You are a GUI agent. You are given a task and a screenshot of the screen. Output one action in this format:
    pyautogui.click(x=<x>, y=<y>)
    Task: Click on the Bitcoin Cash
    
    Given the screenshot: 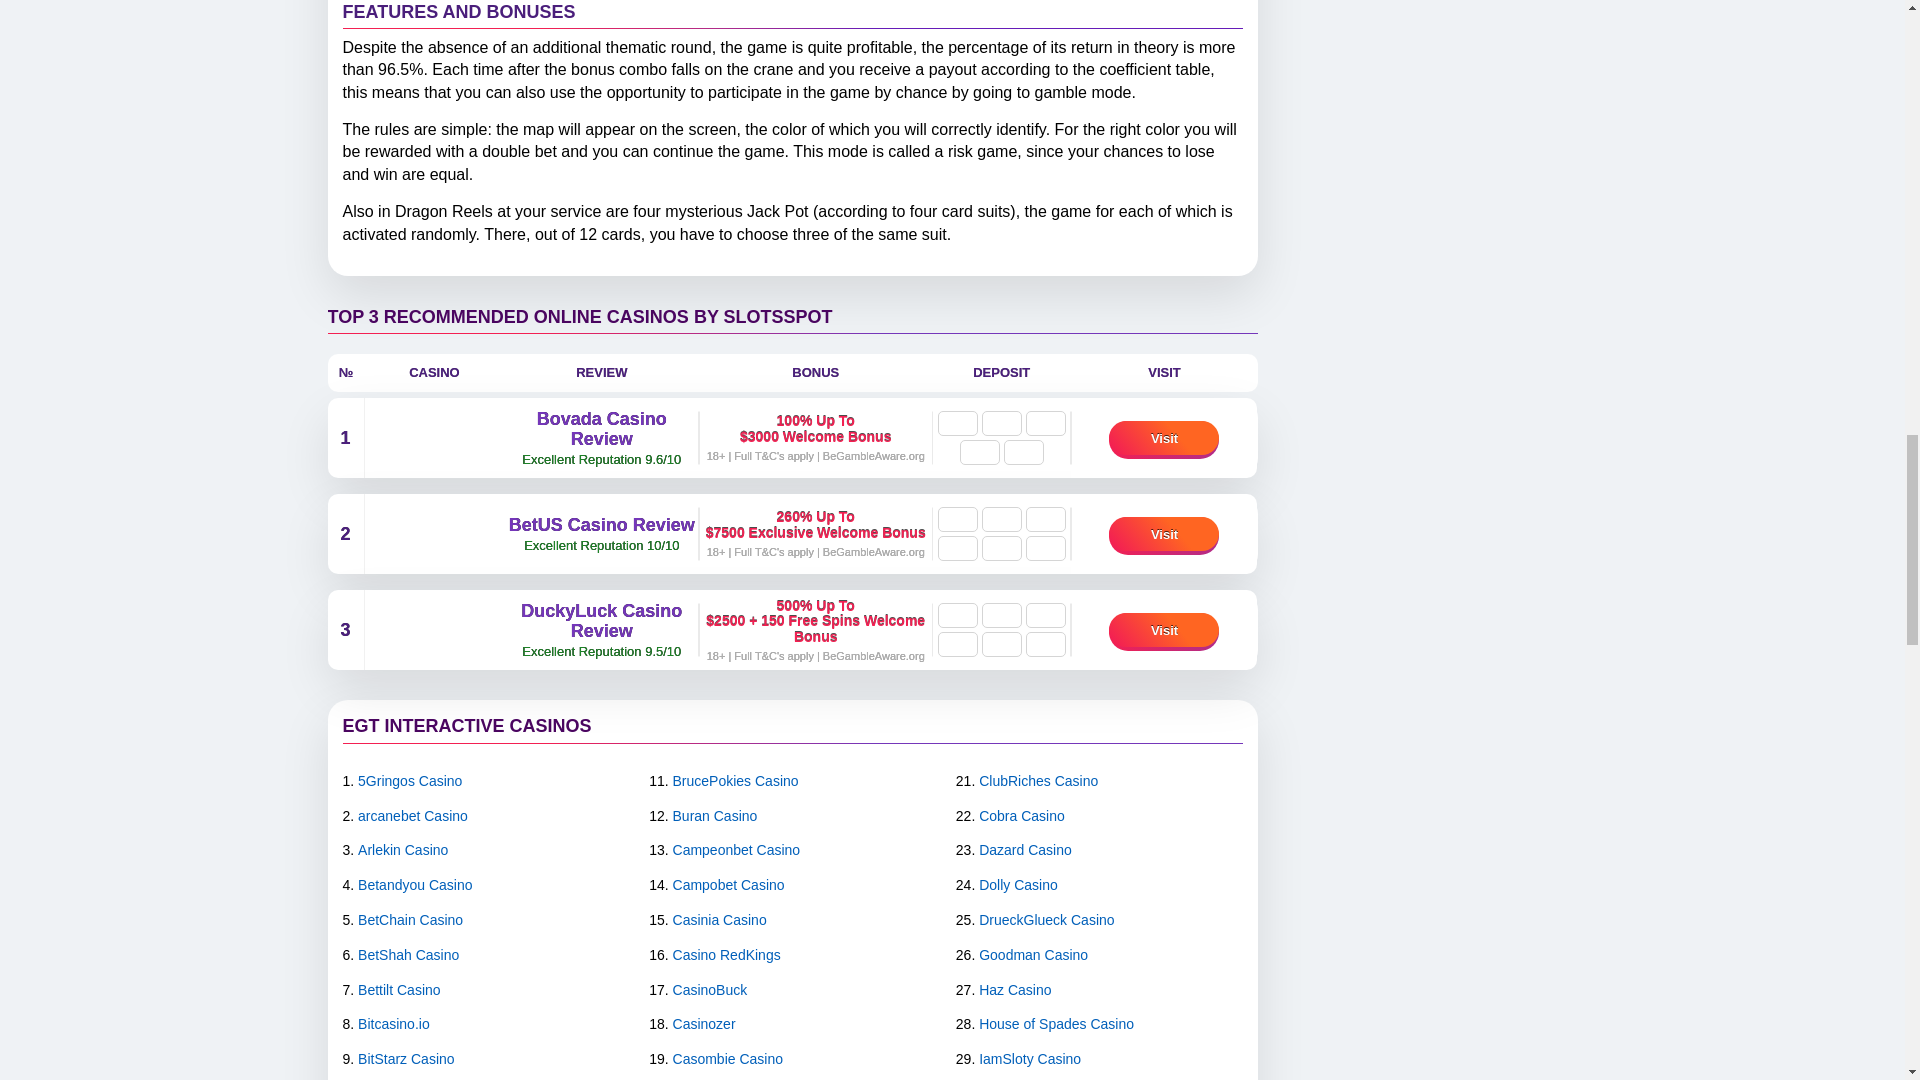 What is the action you would take?
    pyautogui.click(x=1001, y=424)
    